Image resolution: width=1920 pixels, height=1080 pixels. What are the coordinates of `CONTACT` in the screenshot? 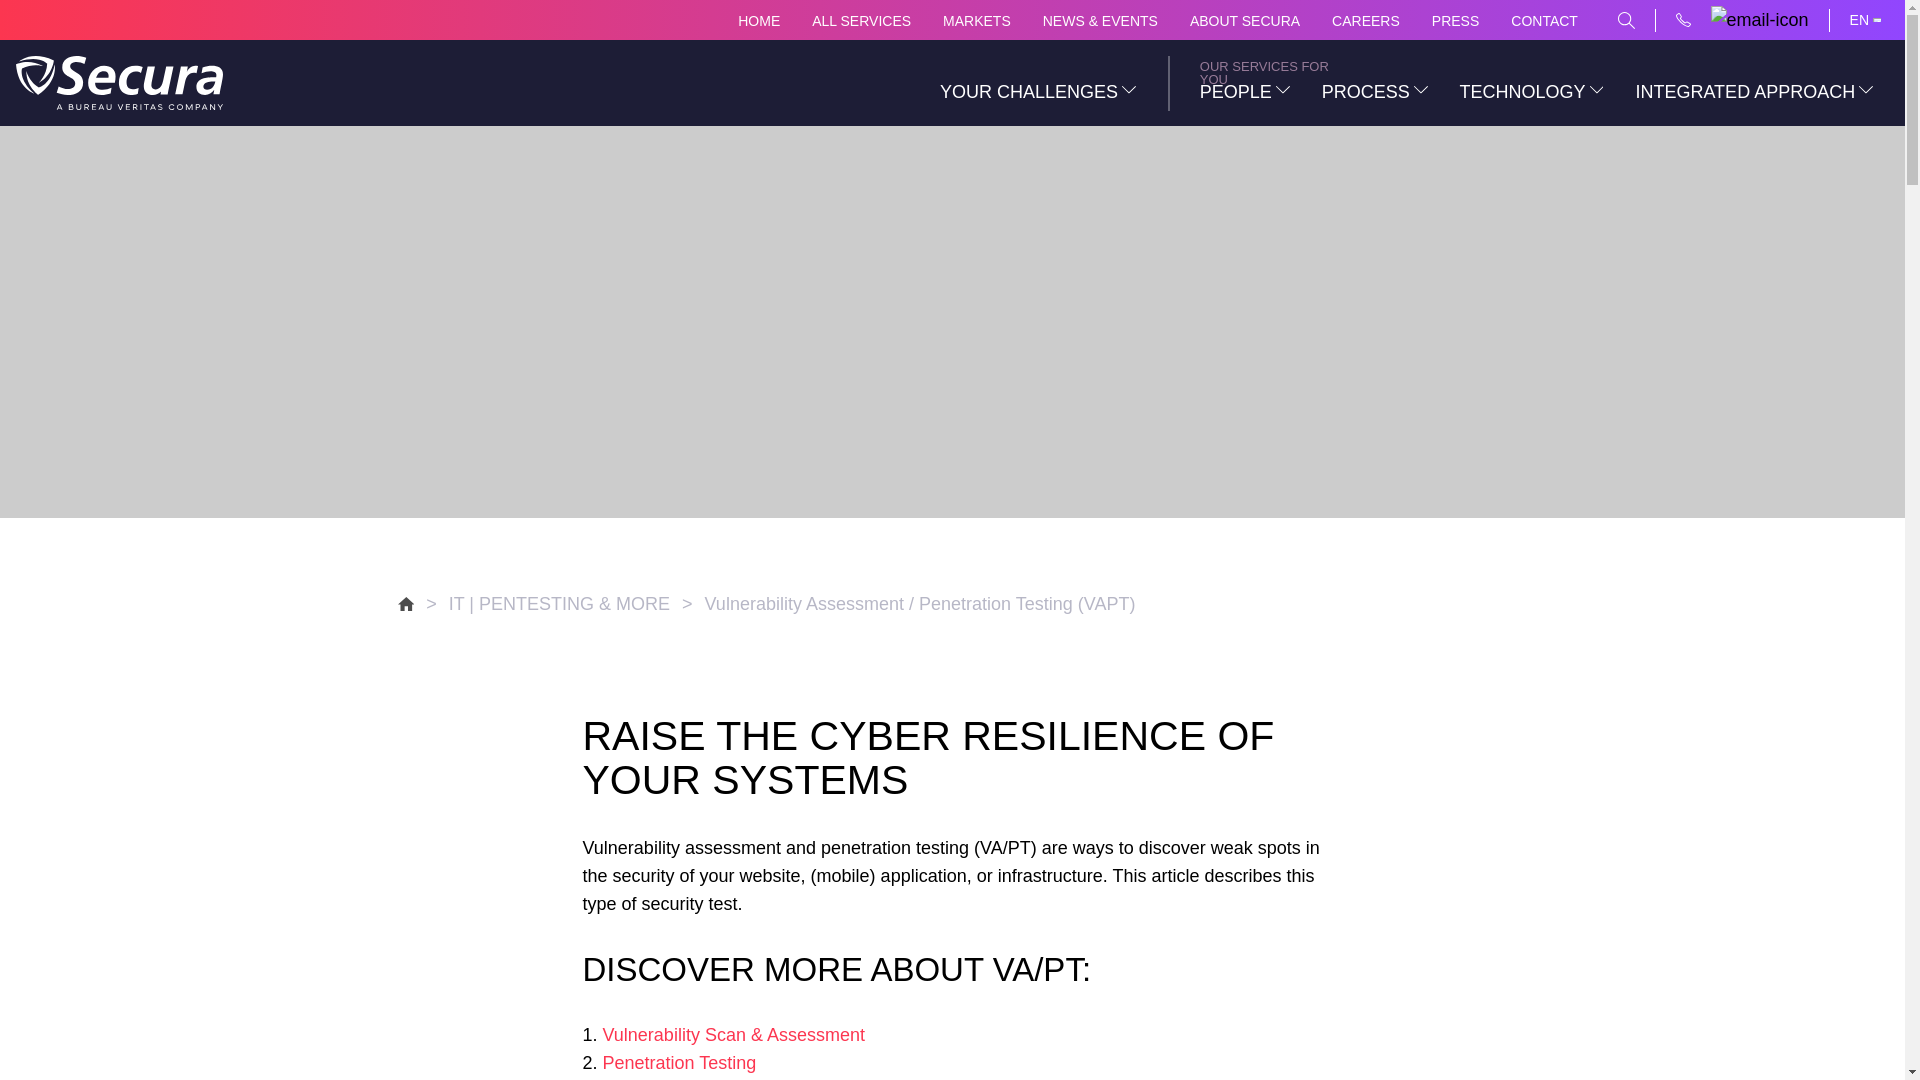 It's located at (1544, 20).